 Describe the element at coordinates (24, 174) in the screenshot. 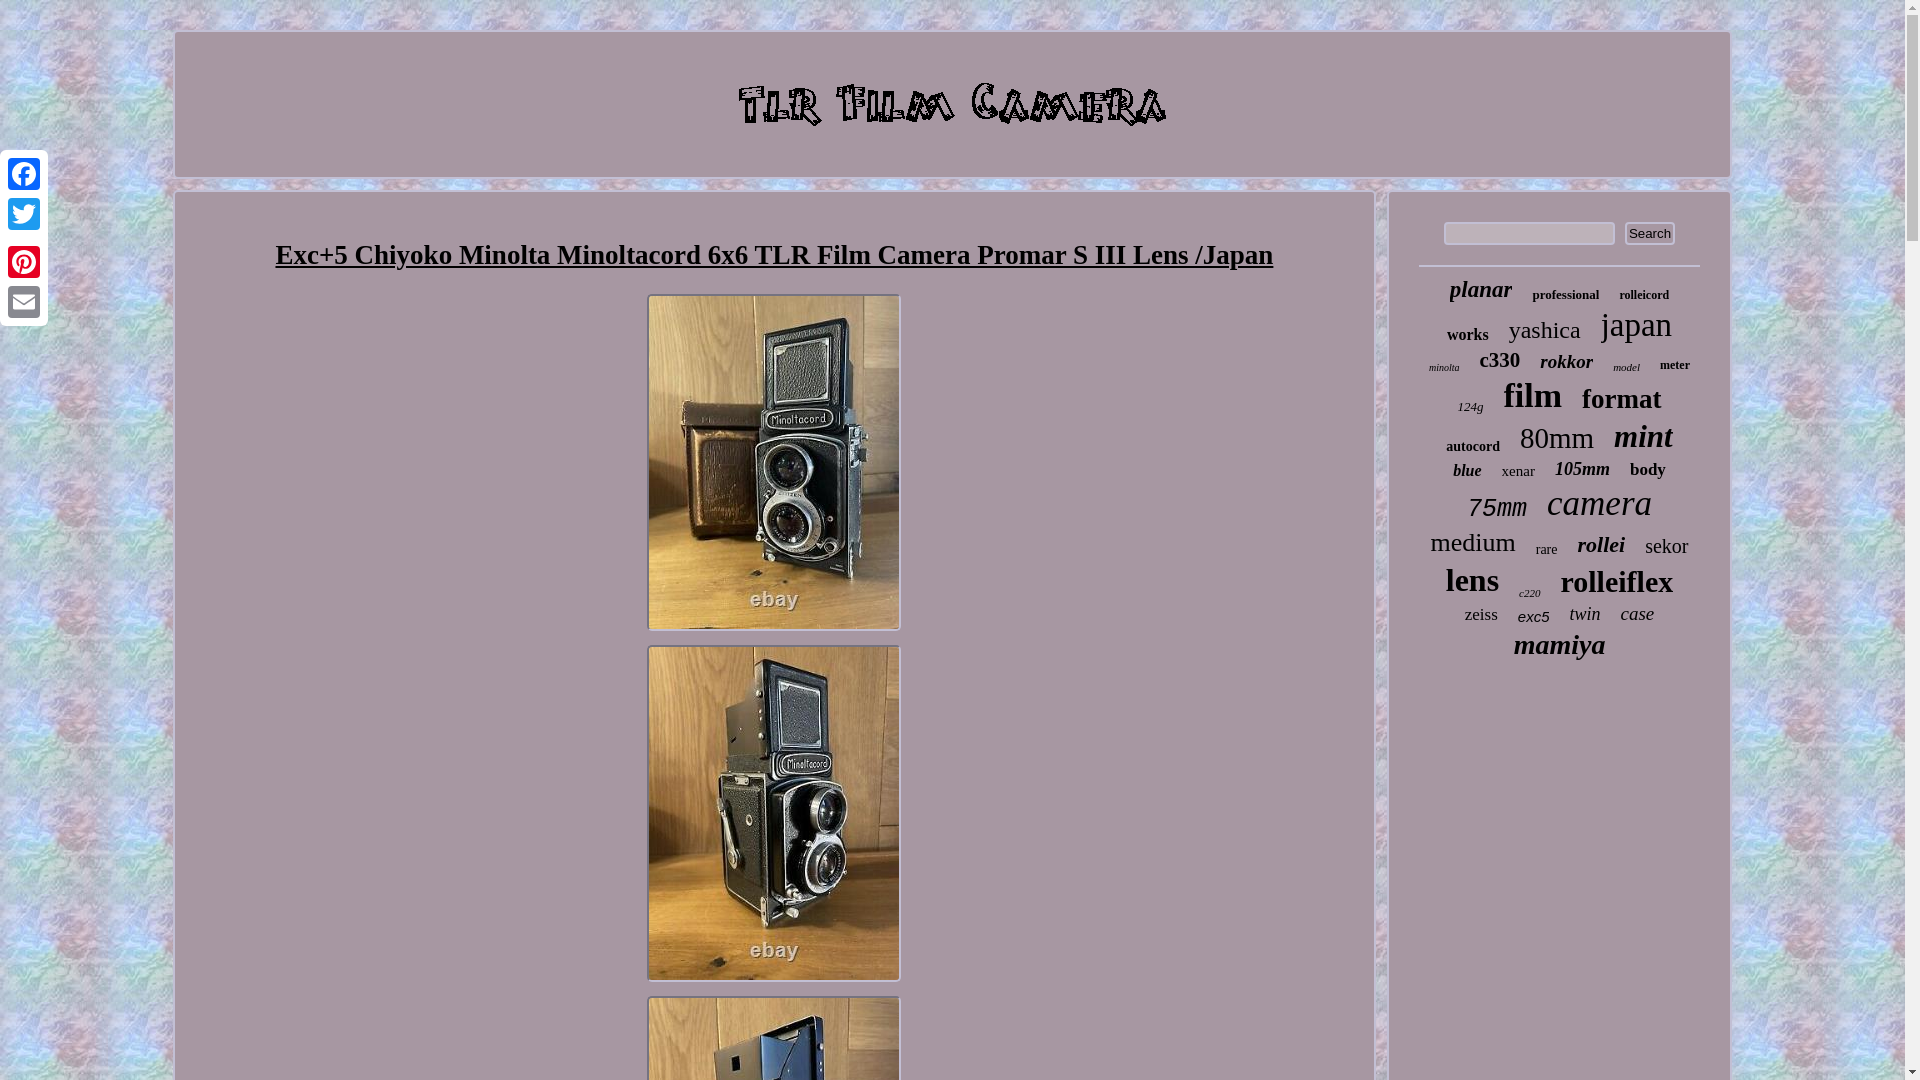

I see `Facebook` at that location.